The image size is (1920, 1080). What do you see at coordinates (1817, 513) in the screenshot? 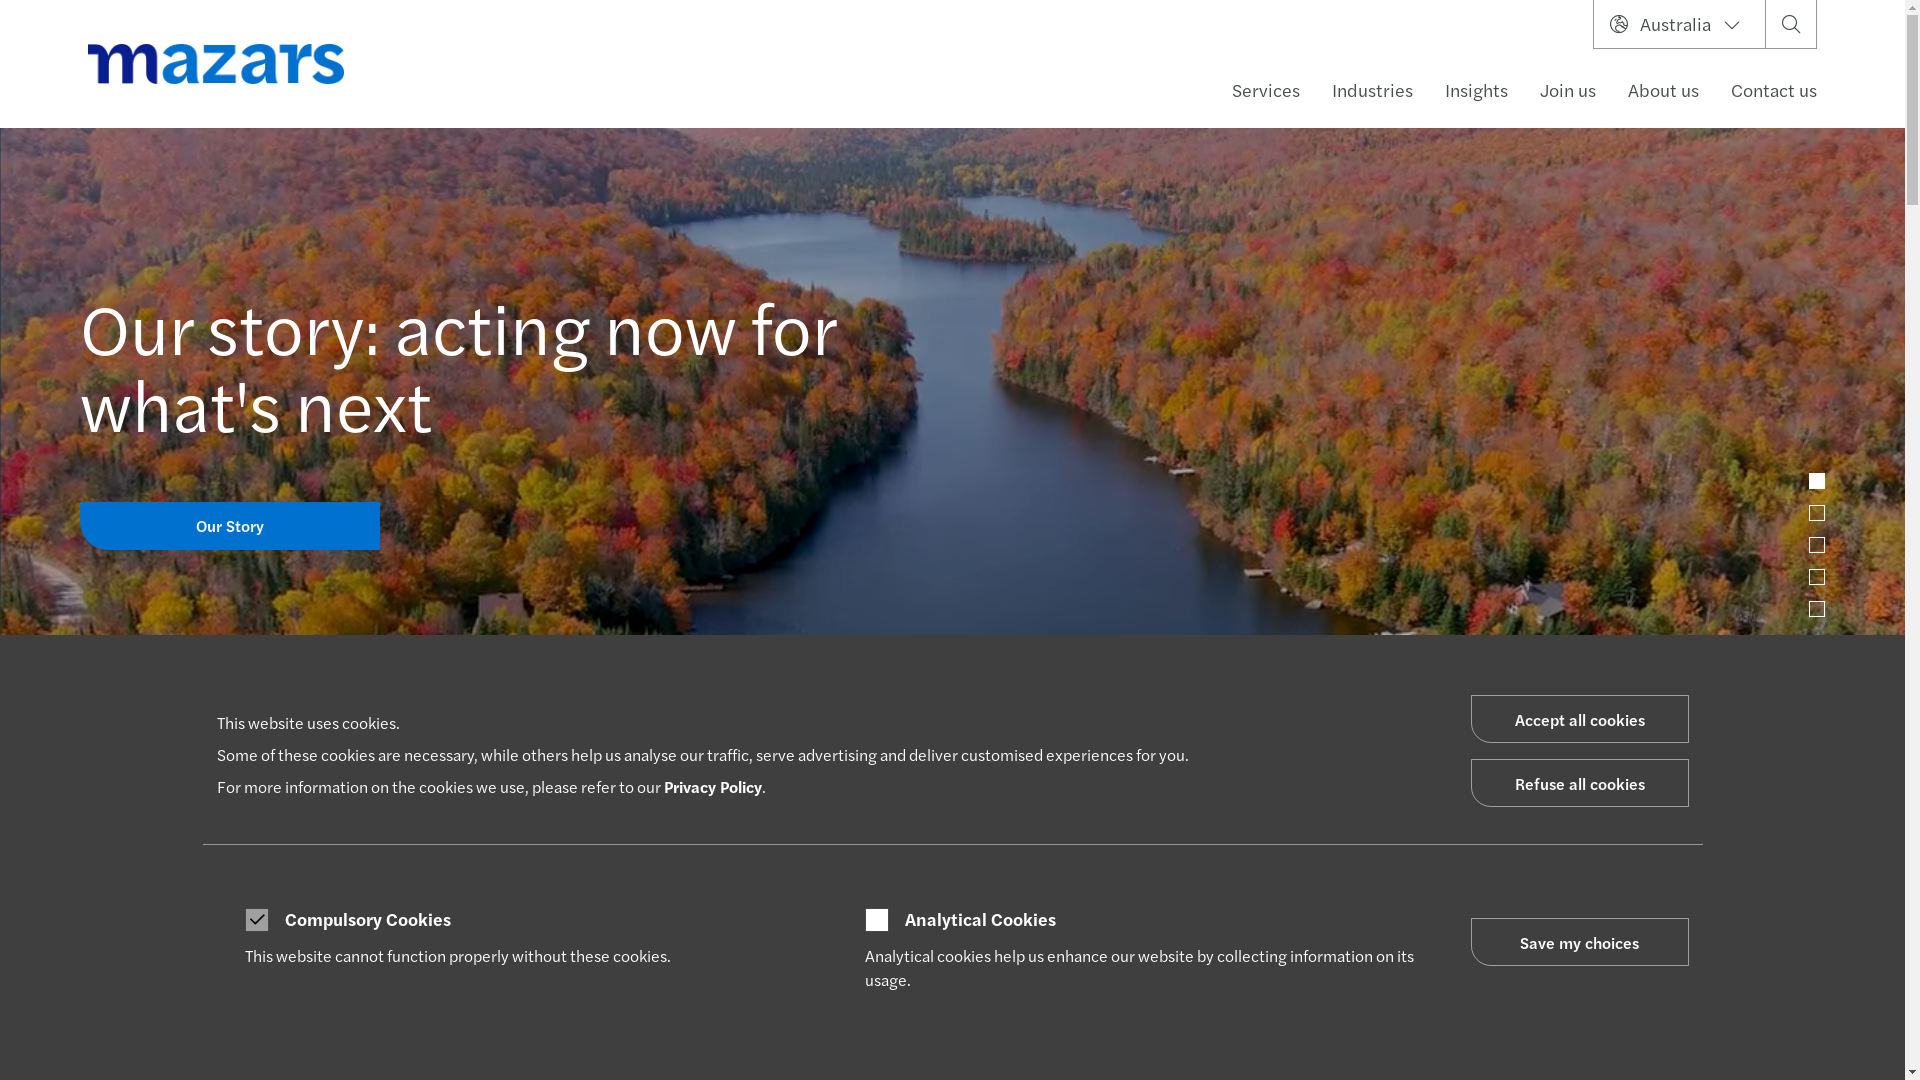
I see `2` at bounding box center [1817, 513].